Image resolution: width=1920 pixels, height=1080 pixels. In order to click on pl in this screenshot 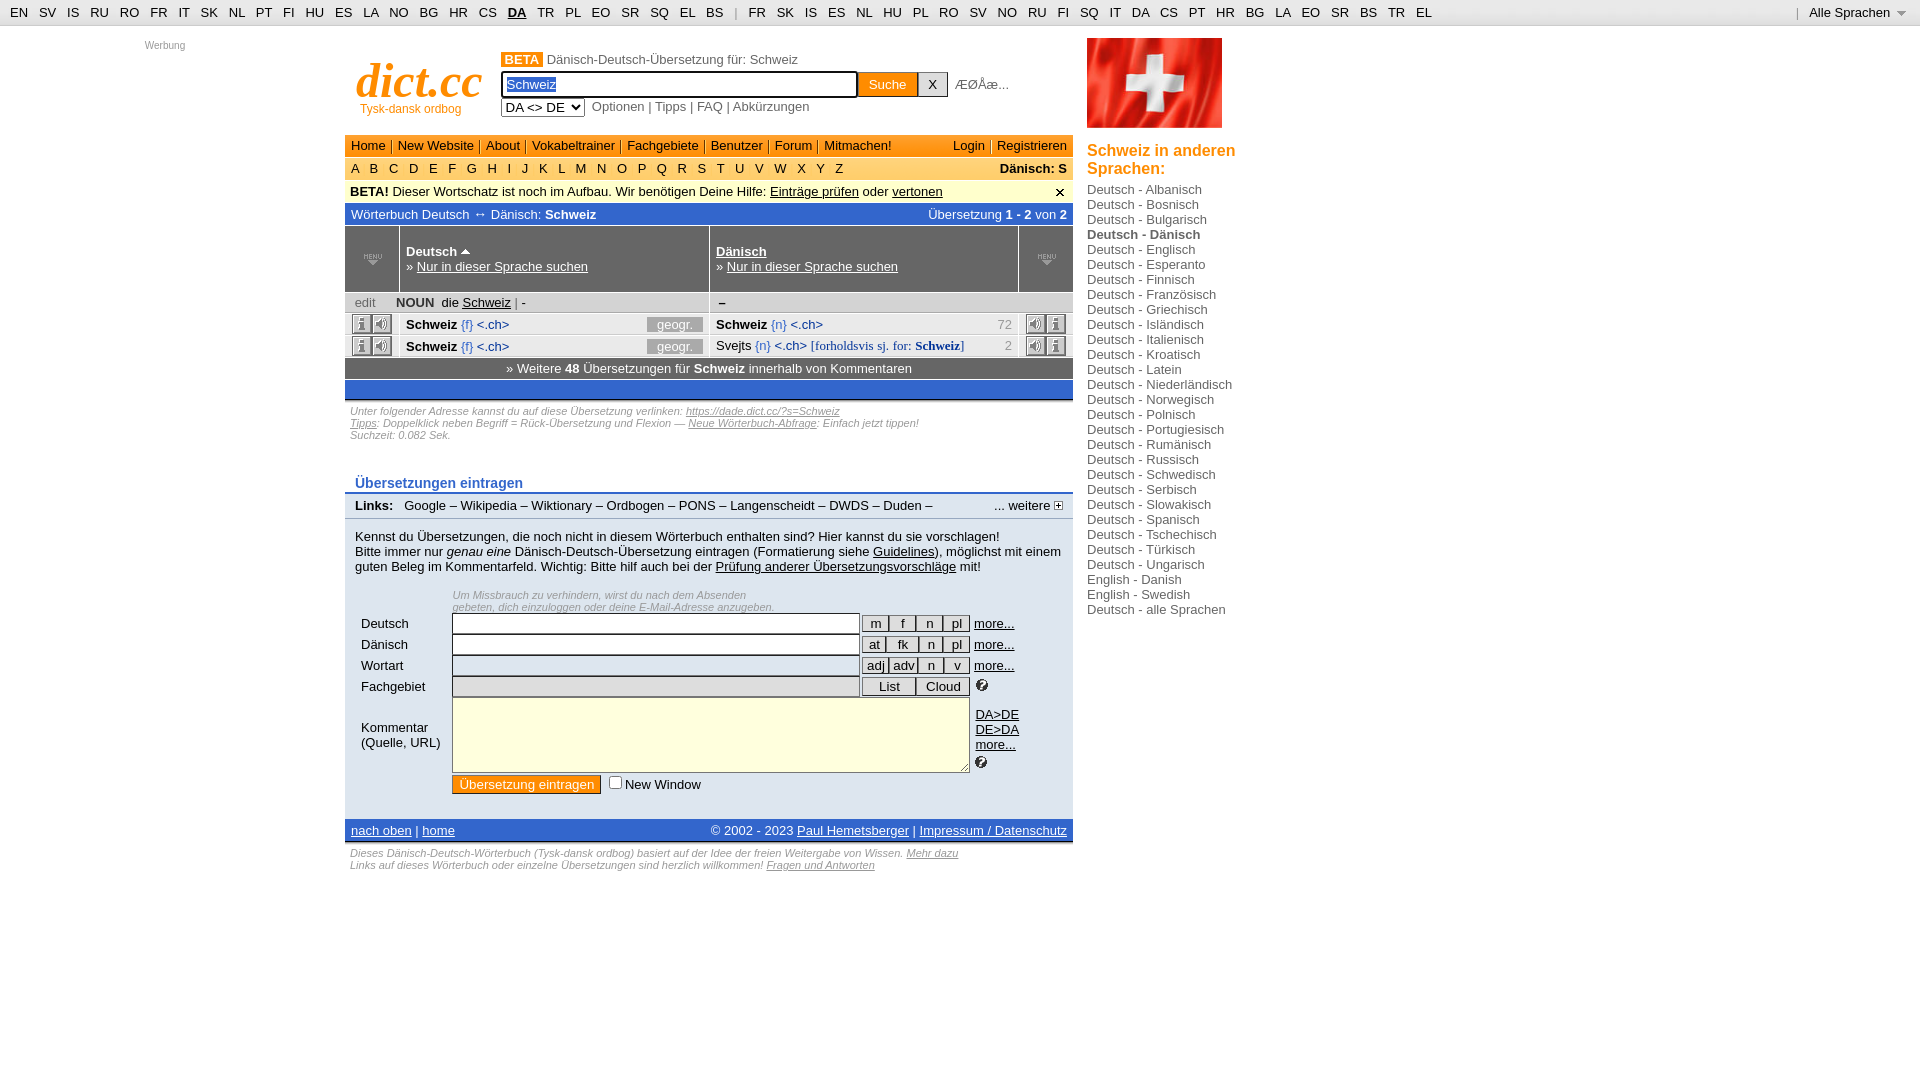, I will do `click(956, 624)`.